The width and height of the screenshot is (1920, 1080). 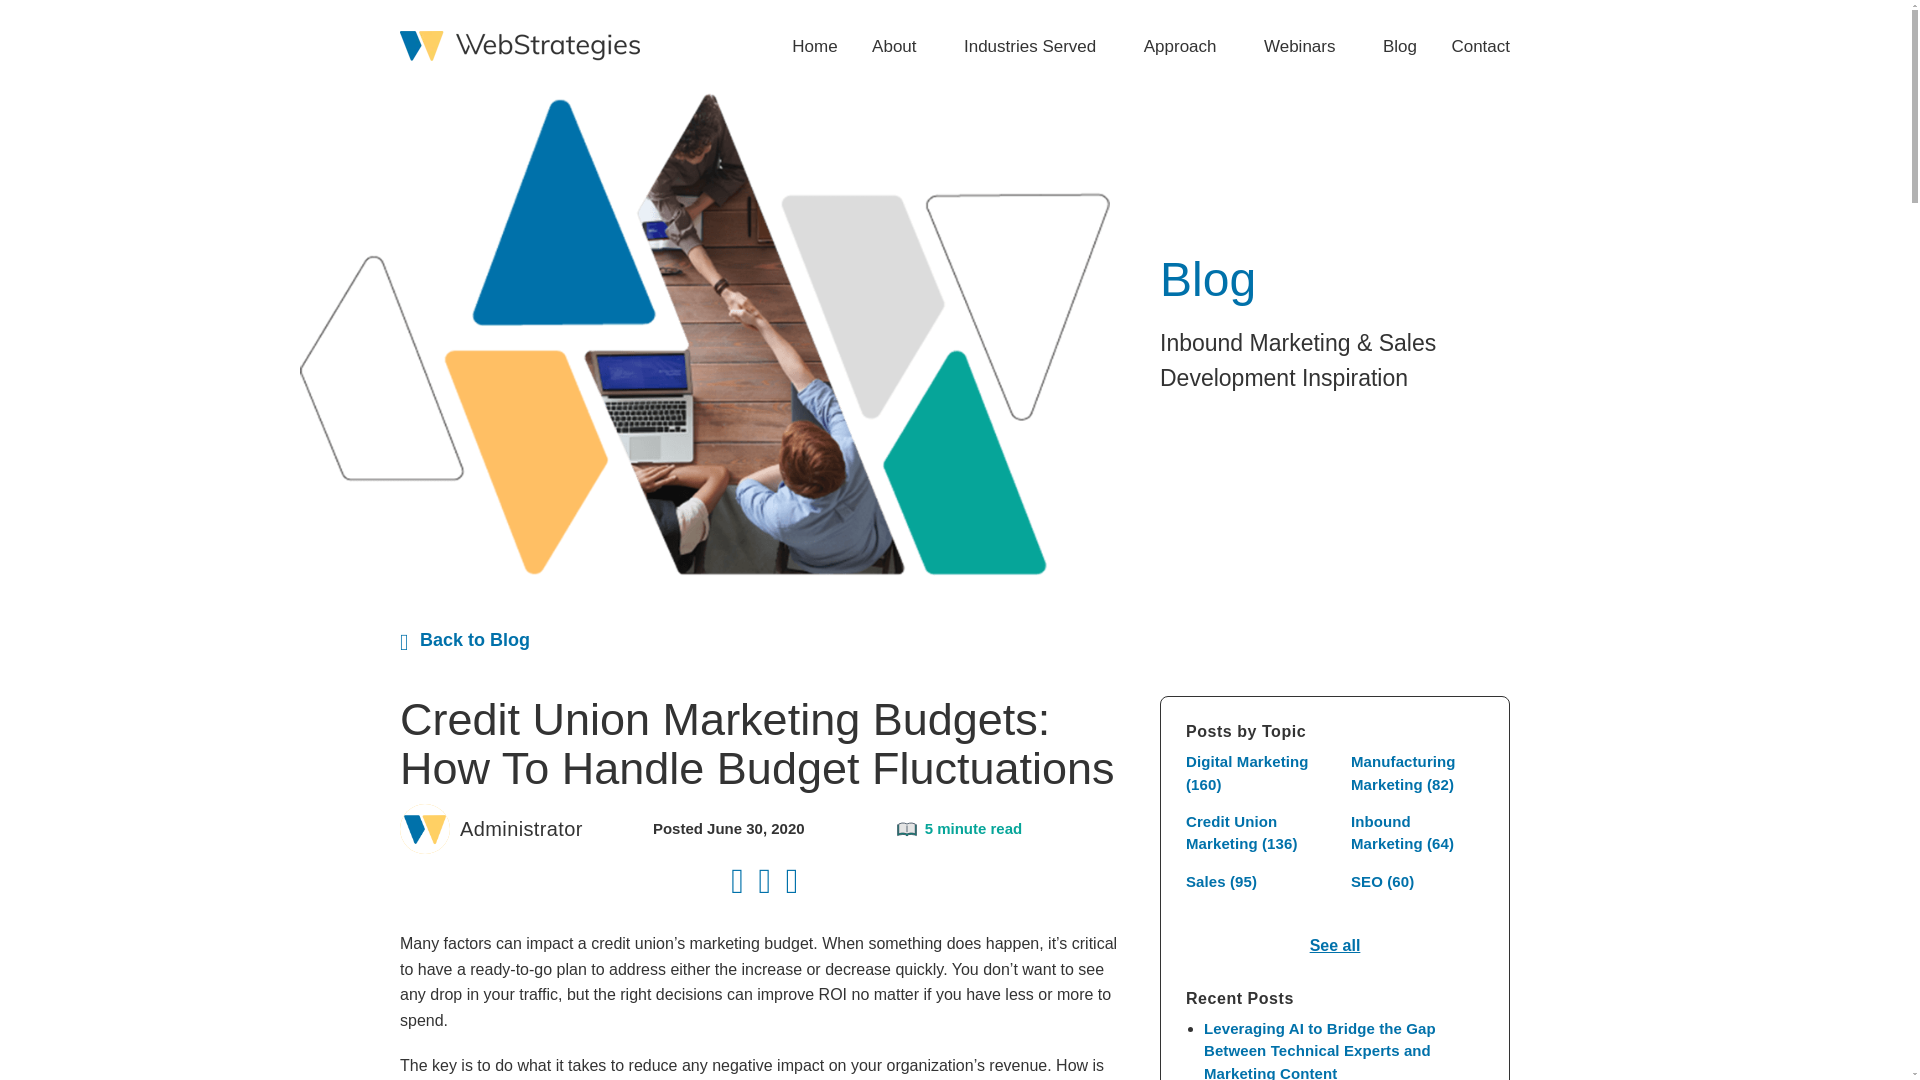 I want to click on Blog, so click(x=1400, y=46).